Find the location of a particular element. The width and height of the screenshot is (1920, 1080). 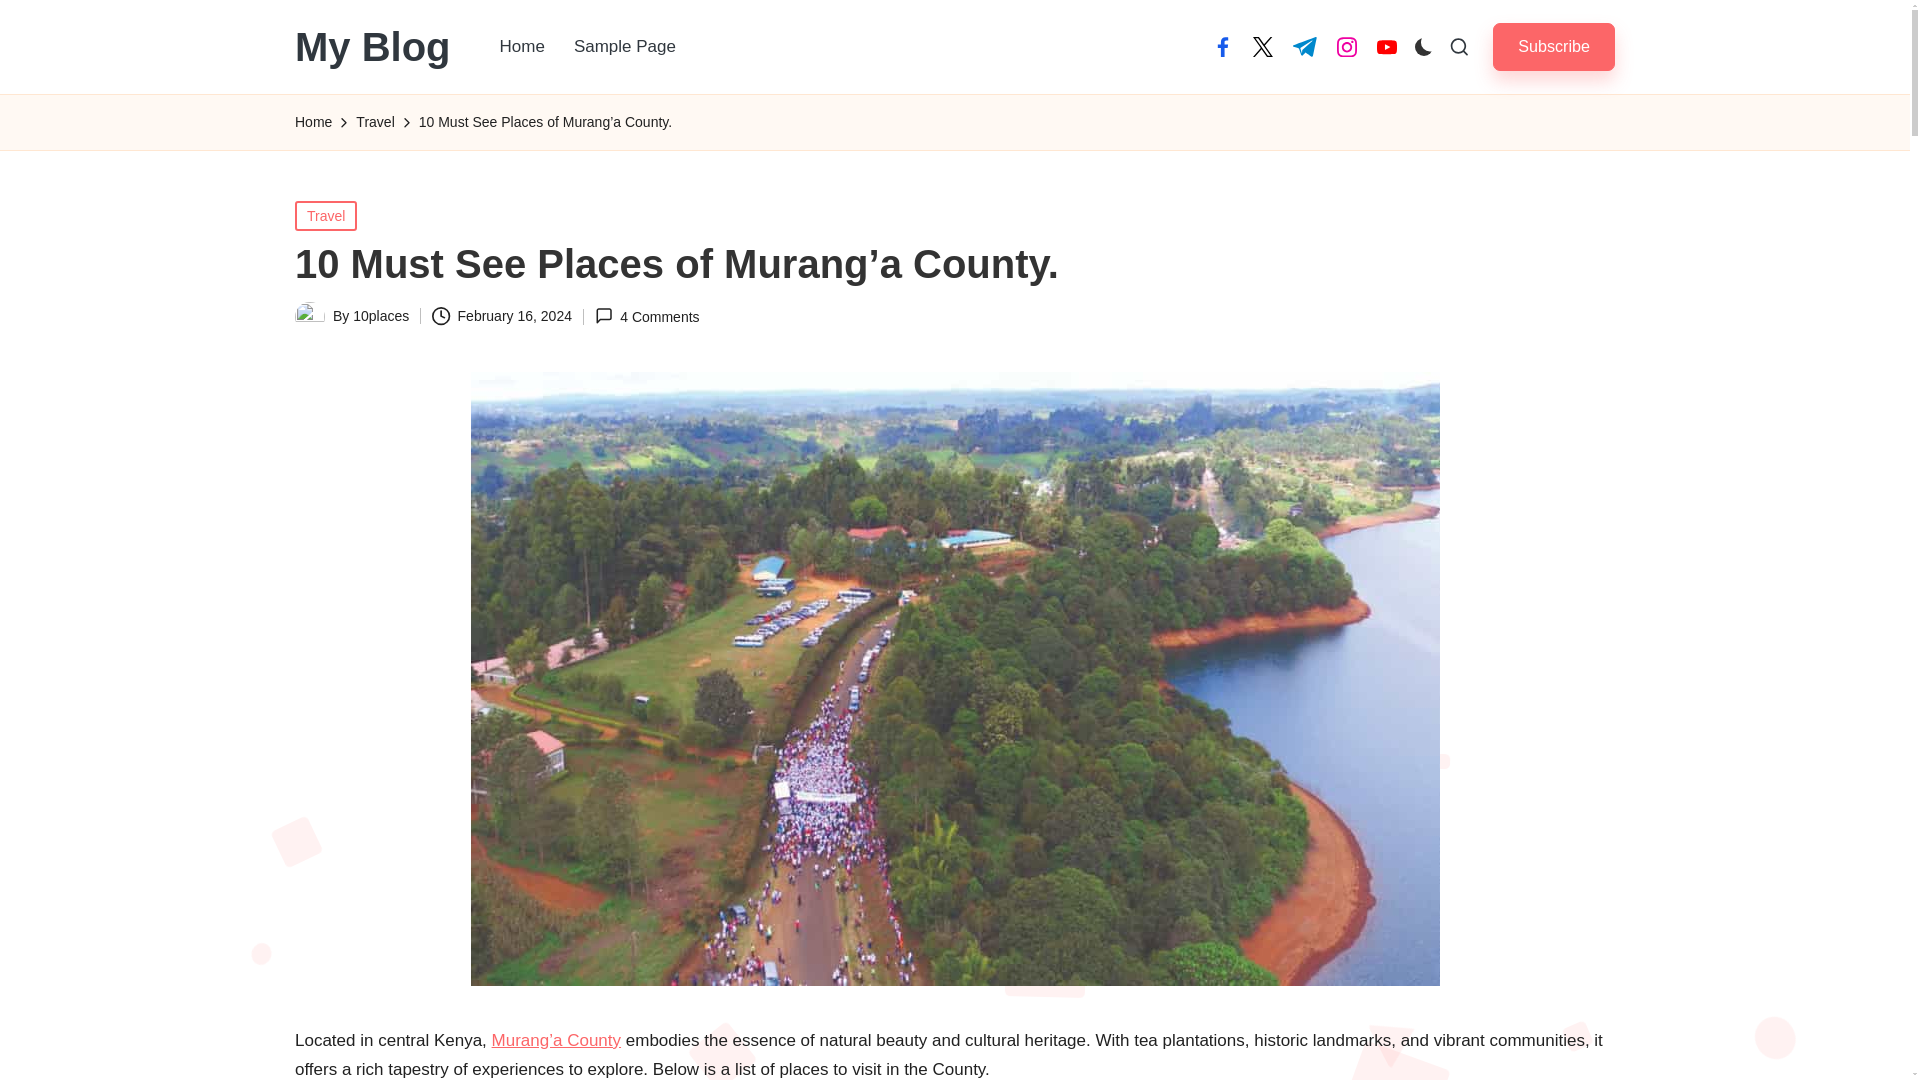

My Blog is located at coordinates (373, 46).